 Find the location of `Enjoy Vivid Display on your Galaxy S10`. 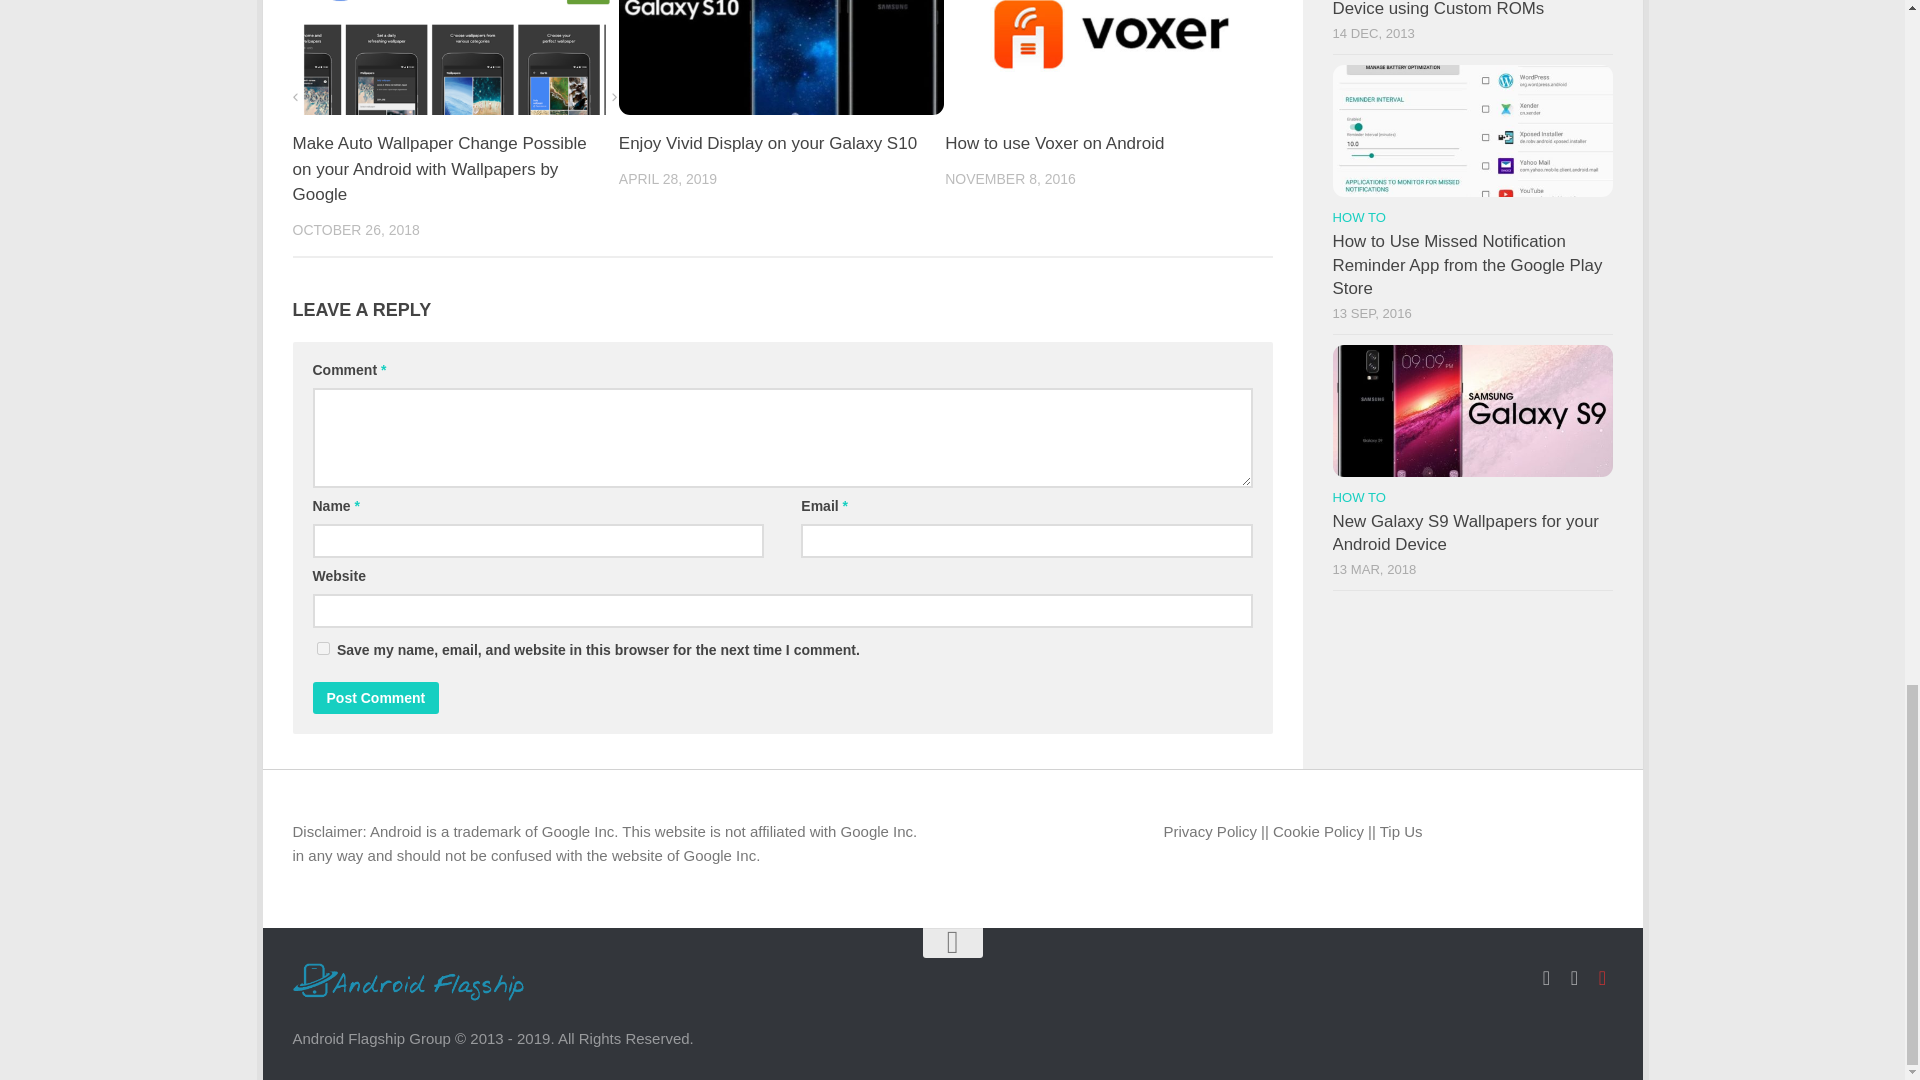

Enjoy Vivid Display on your Galaxy S10 is located at coordinates (768, 143).